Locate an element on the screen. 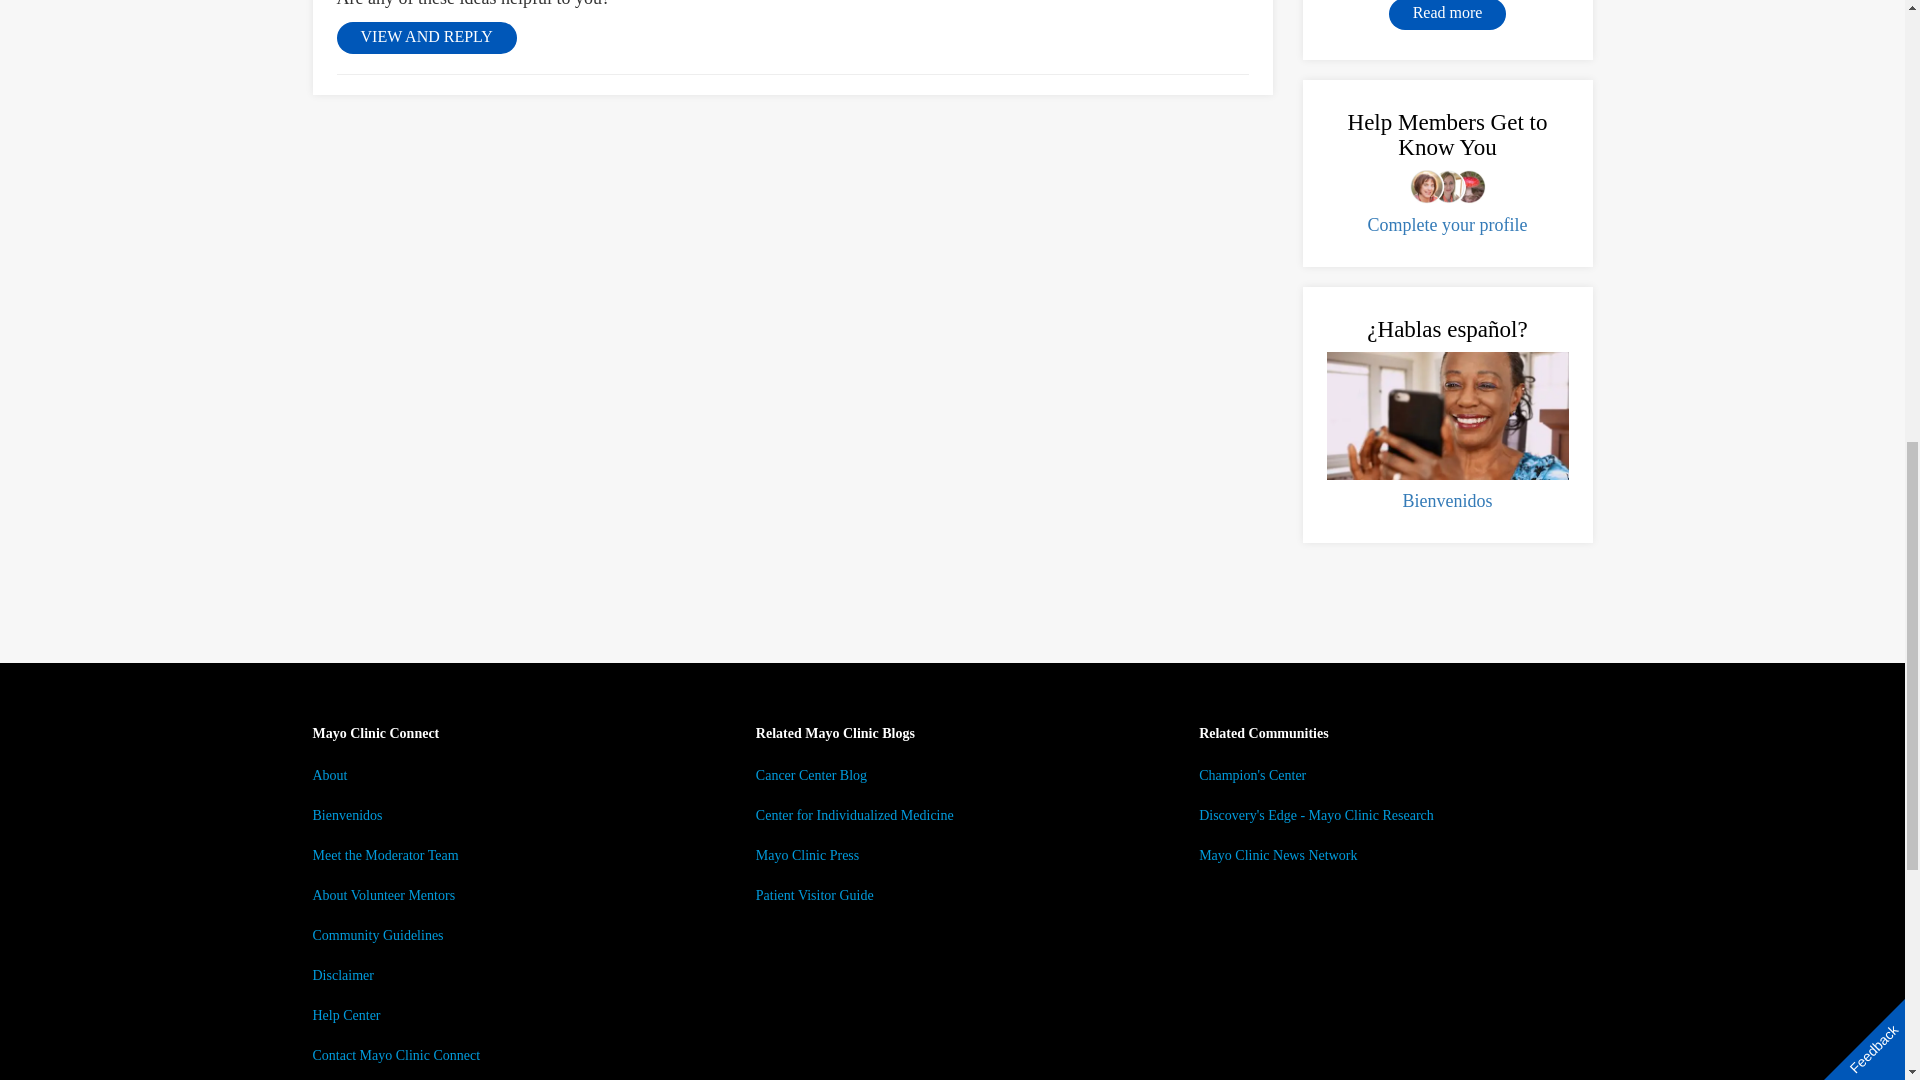 The width and height of the screenshot is (1920, 1080). Contact Mayo Clinic Connect is located at coordinates (396, 1054).